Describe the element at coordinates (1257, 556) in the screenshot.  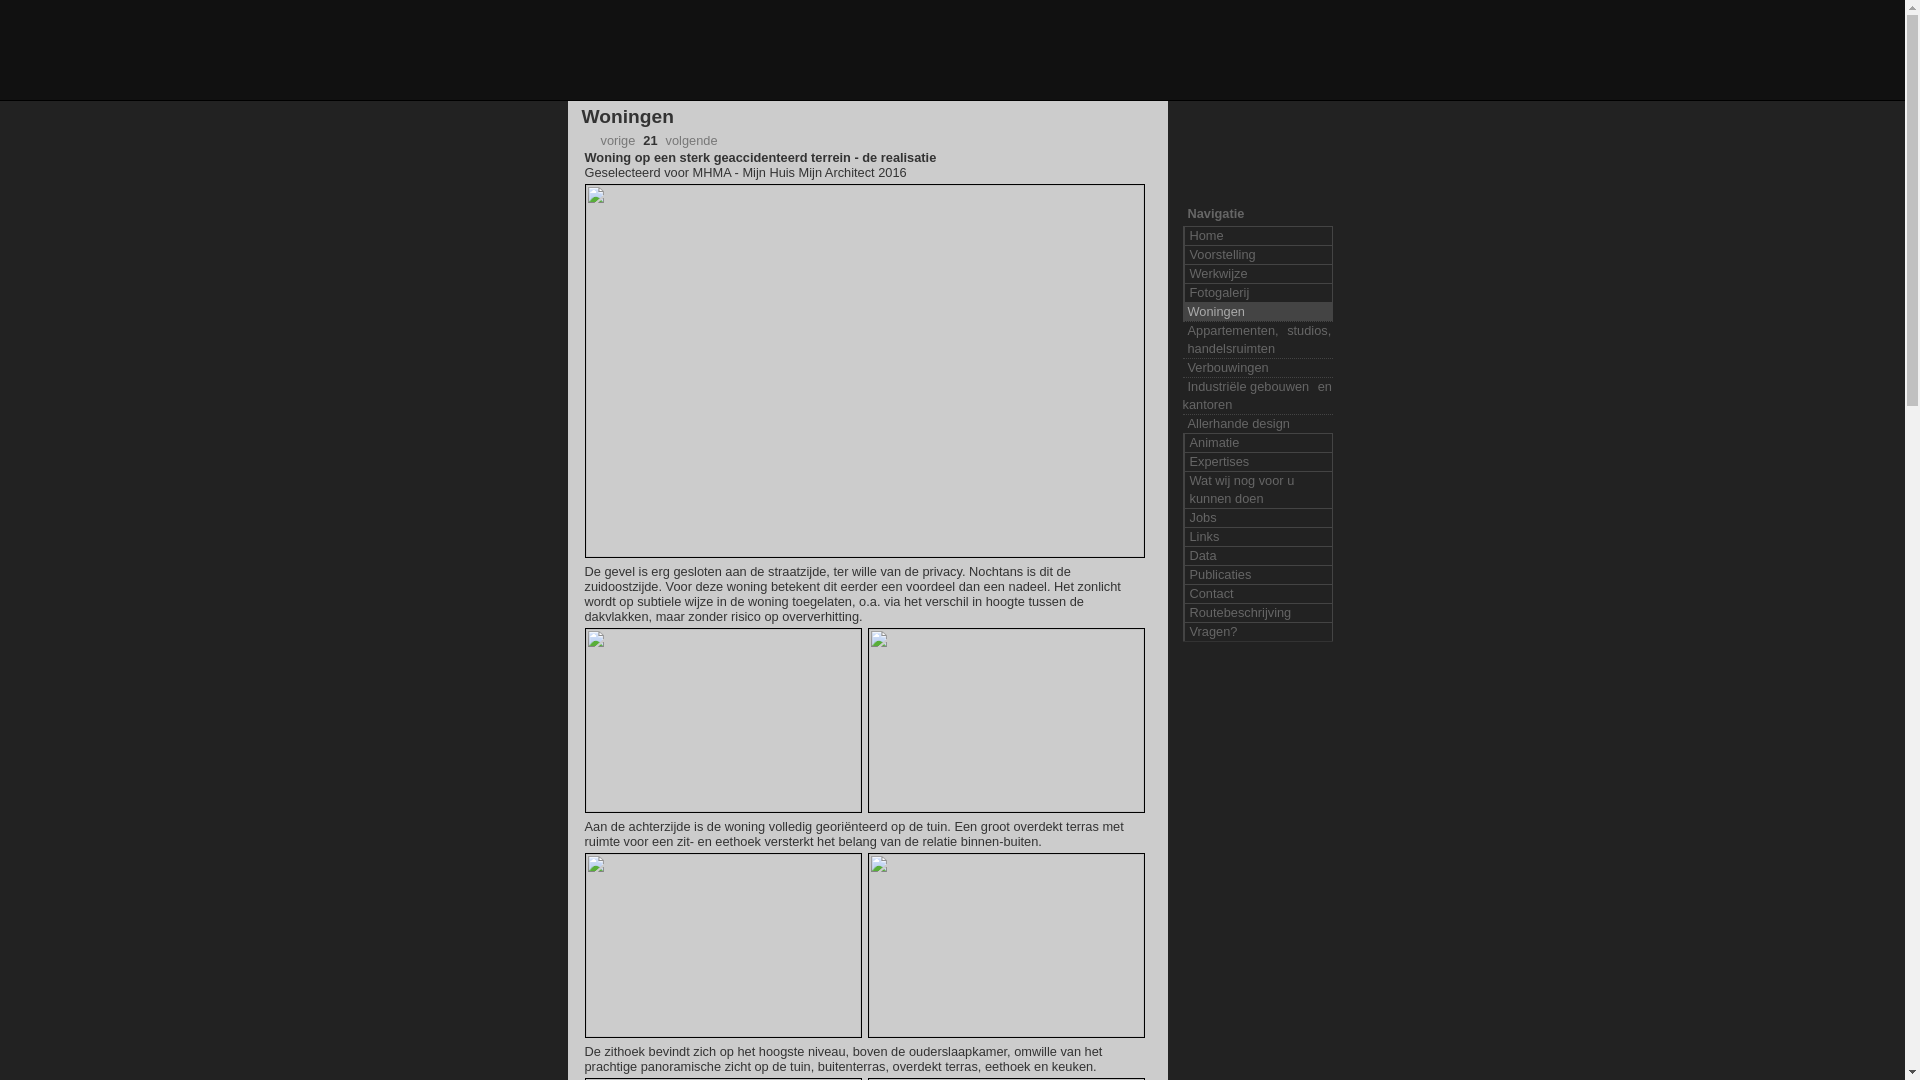
I see `Data` at that location.